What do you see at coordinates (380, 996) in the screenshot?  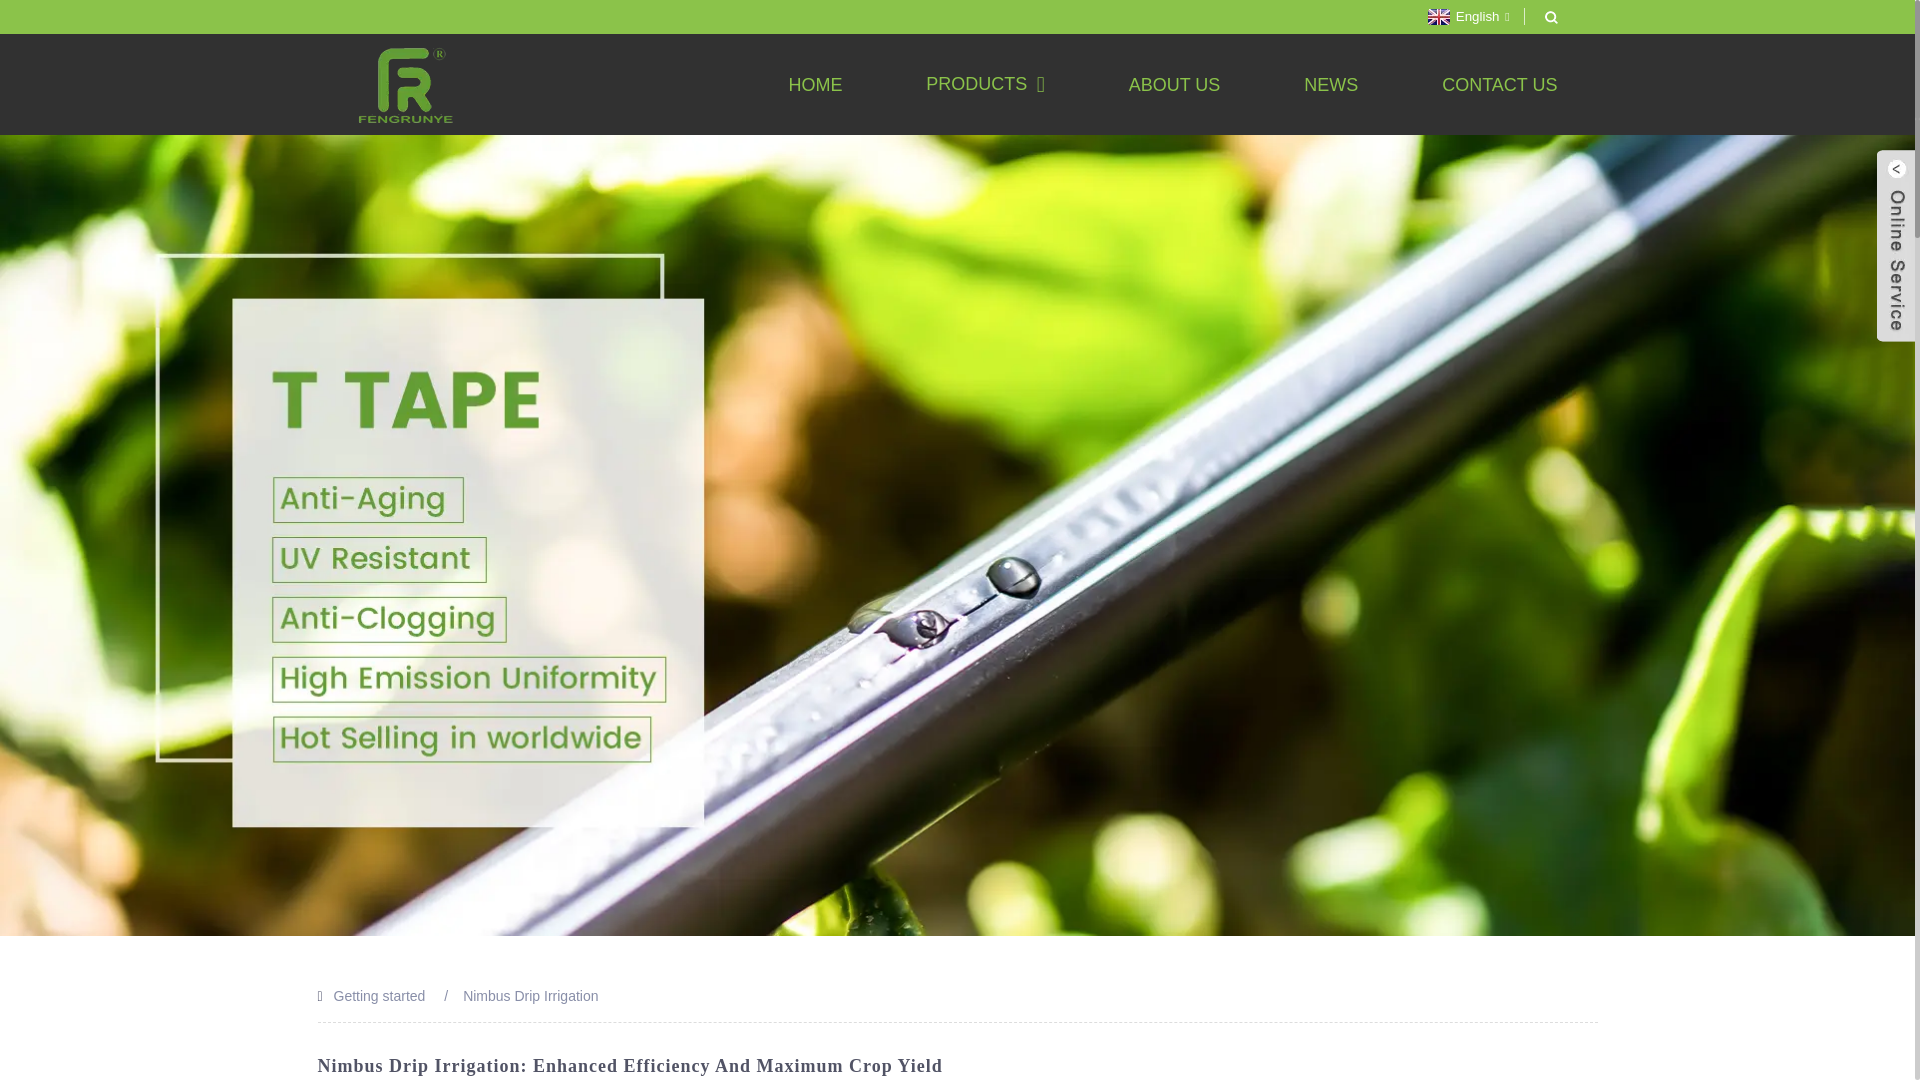 I see `Getting started` at bounding box center [380, 996].